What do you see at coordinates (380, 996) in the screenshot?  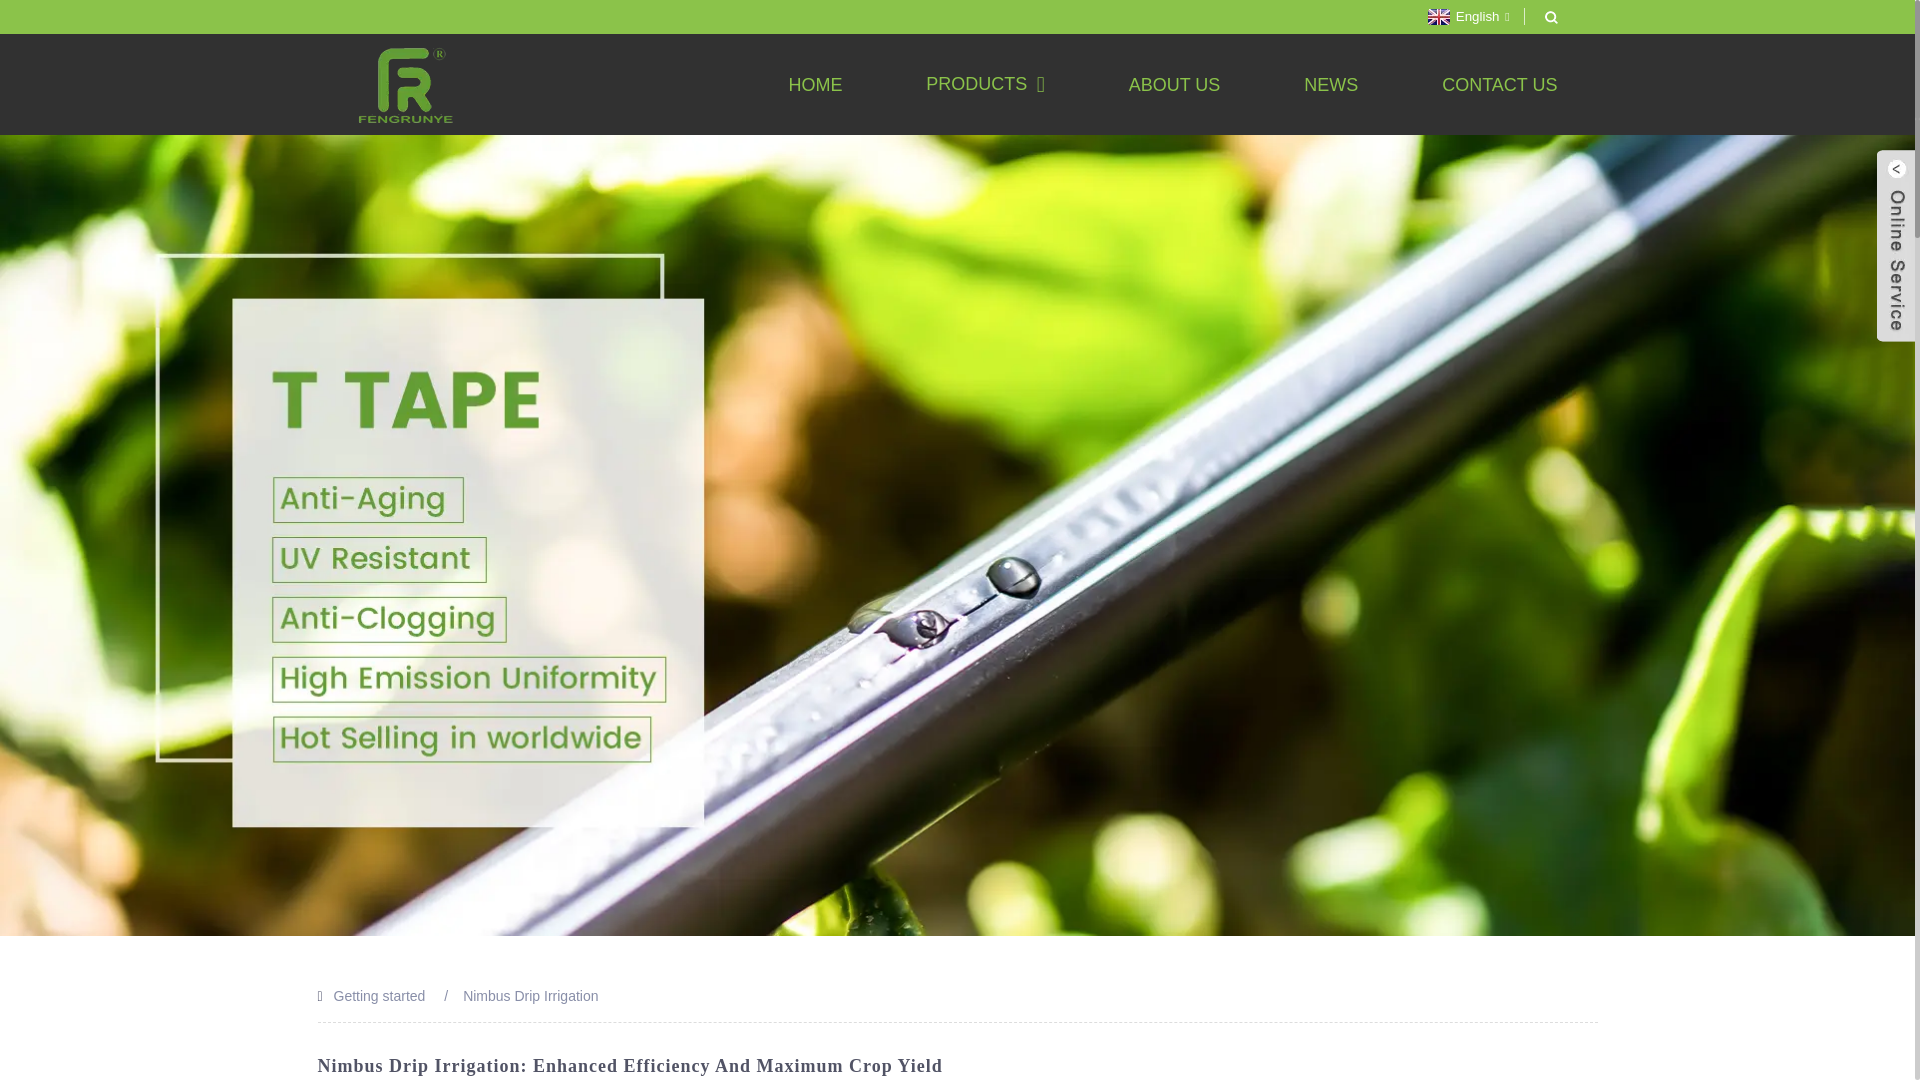 I see `Getting started` at bounding box center [380, 996].